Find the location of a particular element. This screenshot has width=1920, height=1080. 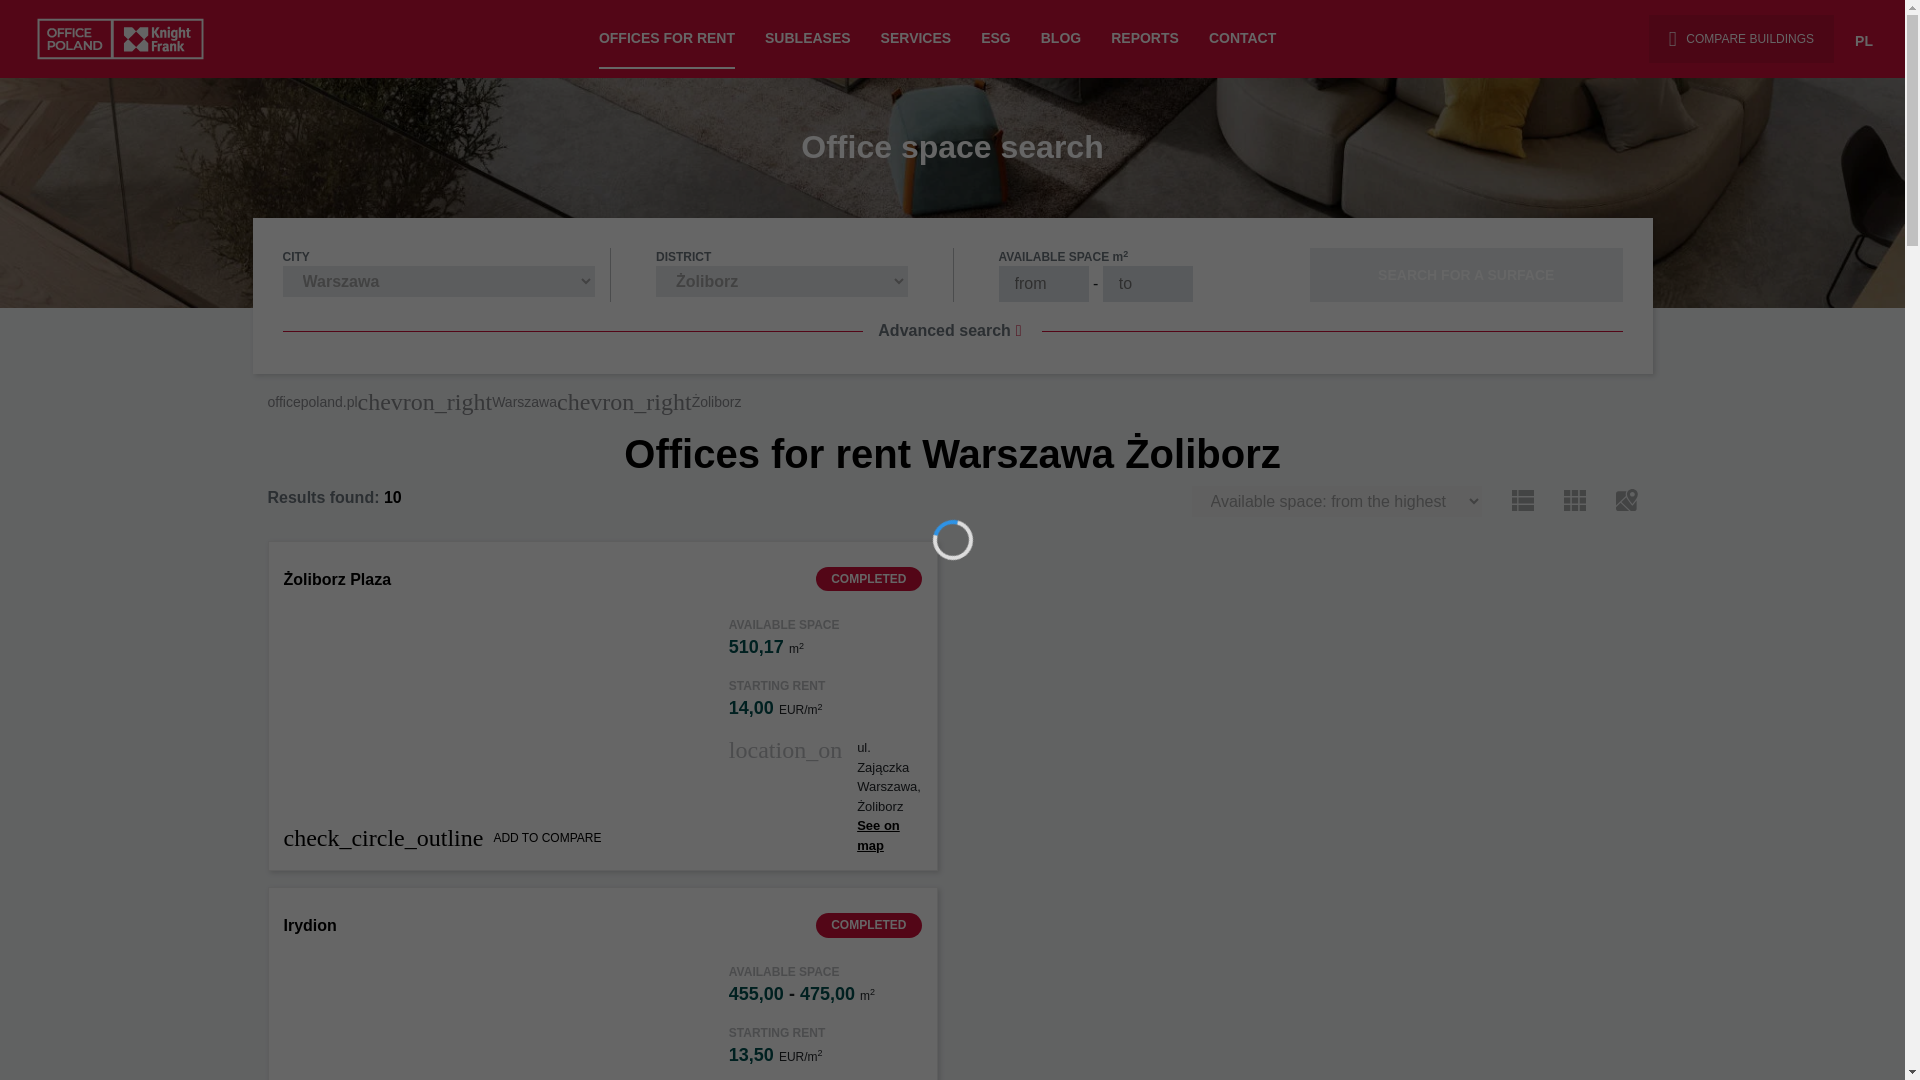

COMPARE BUILDINGS is located at coordinates (1741, 38).